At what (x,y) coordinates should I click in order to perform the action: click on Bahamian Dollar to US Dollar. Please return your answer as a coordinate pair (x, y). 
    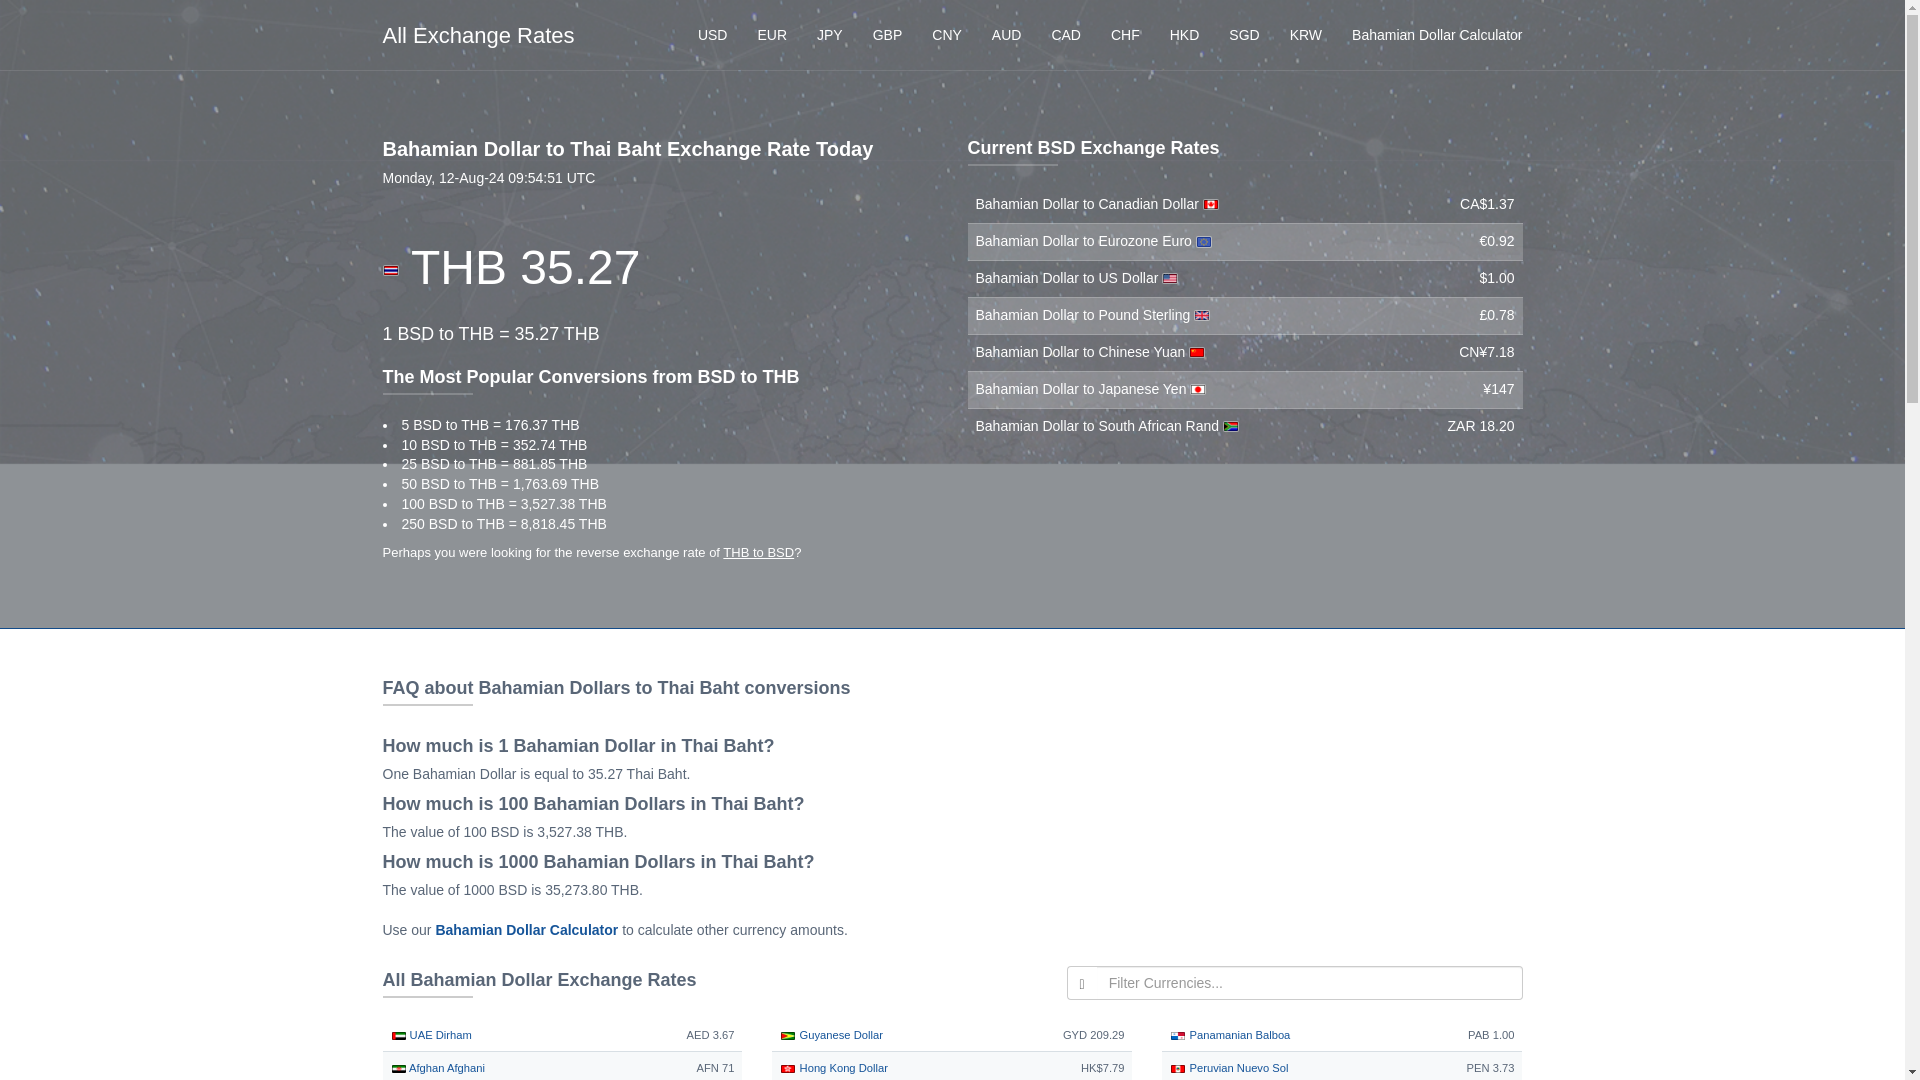
    Looking at the image, I should click on (1069, 278).